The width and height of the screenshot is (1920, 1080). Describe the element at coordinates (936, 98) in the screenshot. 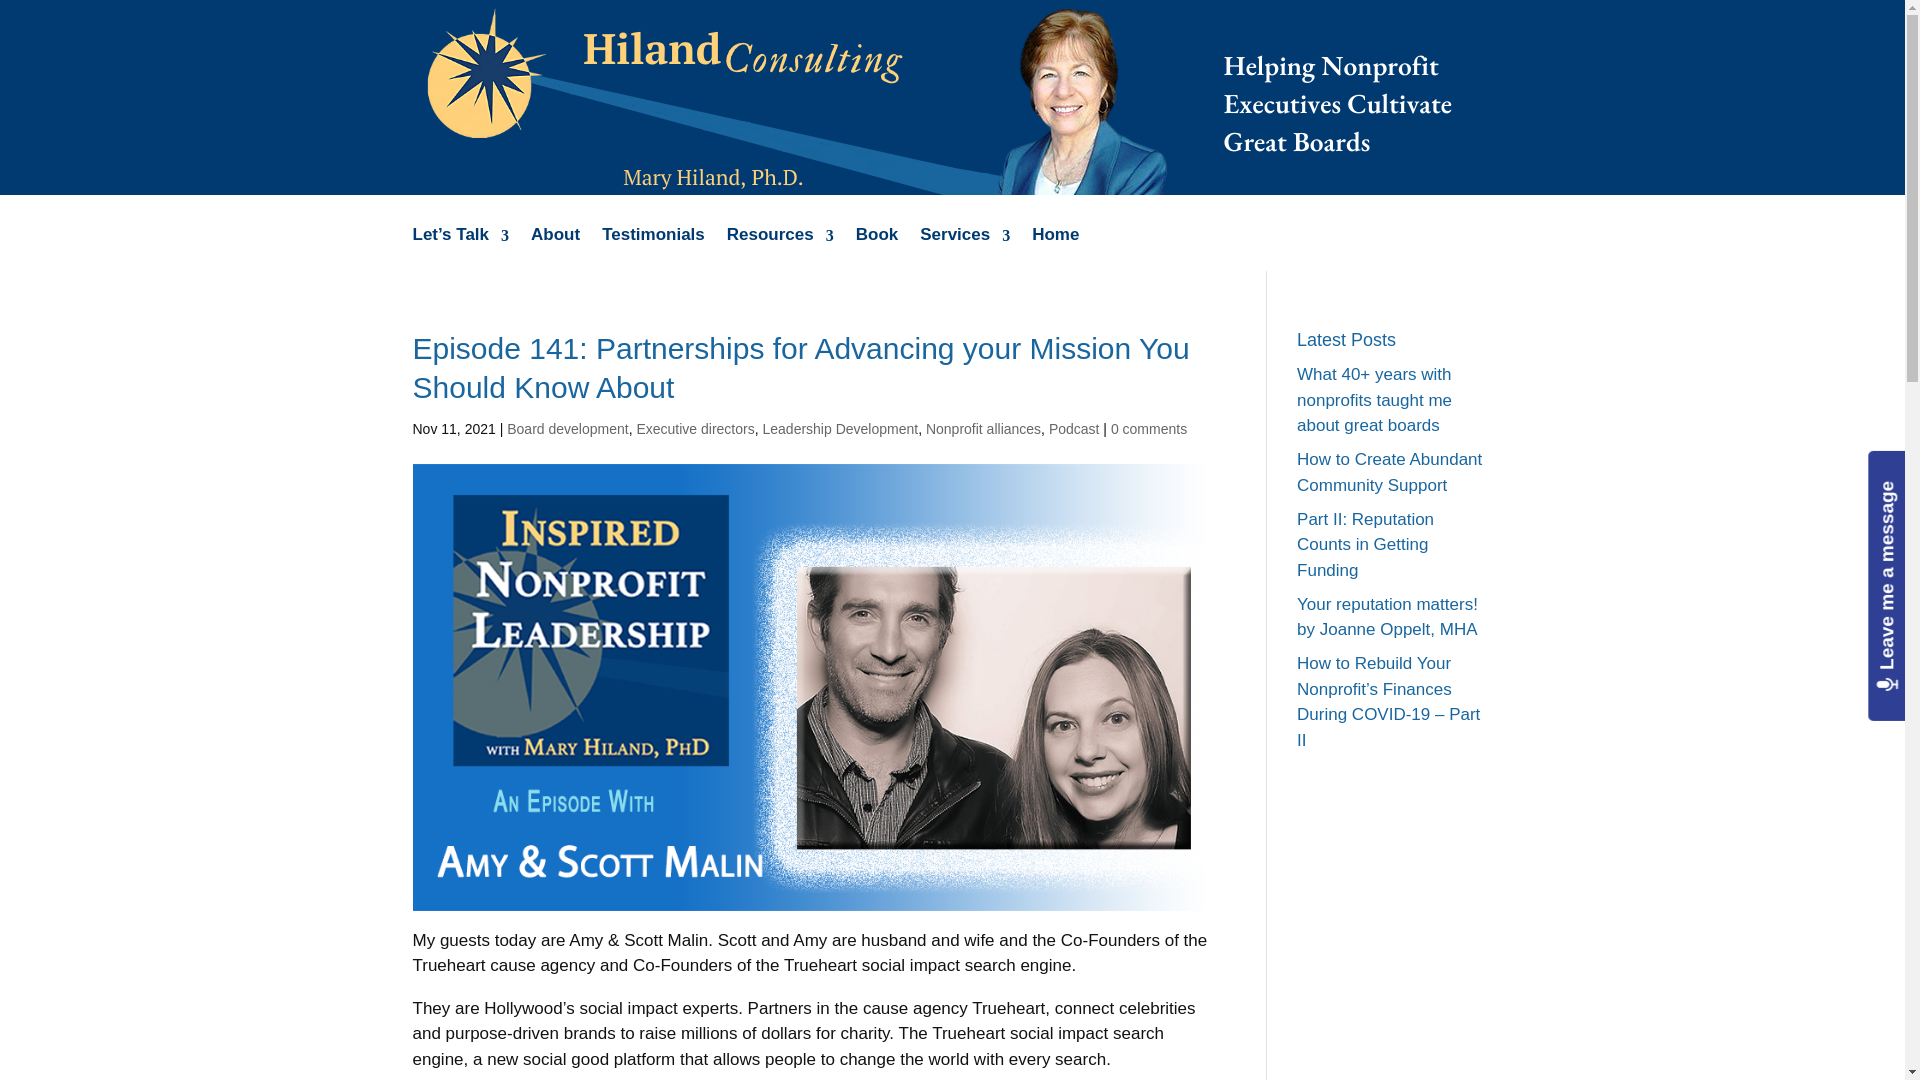

I see `final2022` at that location.